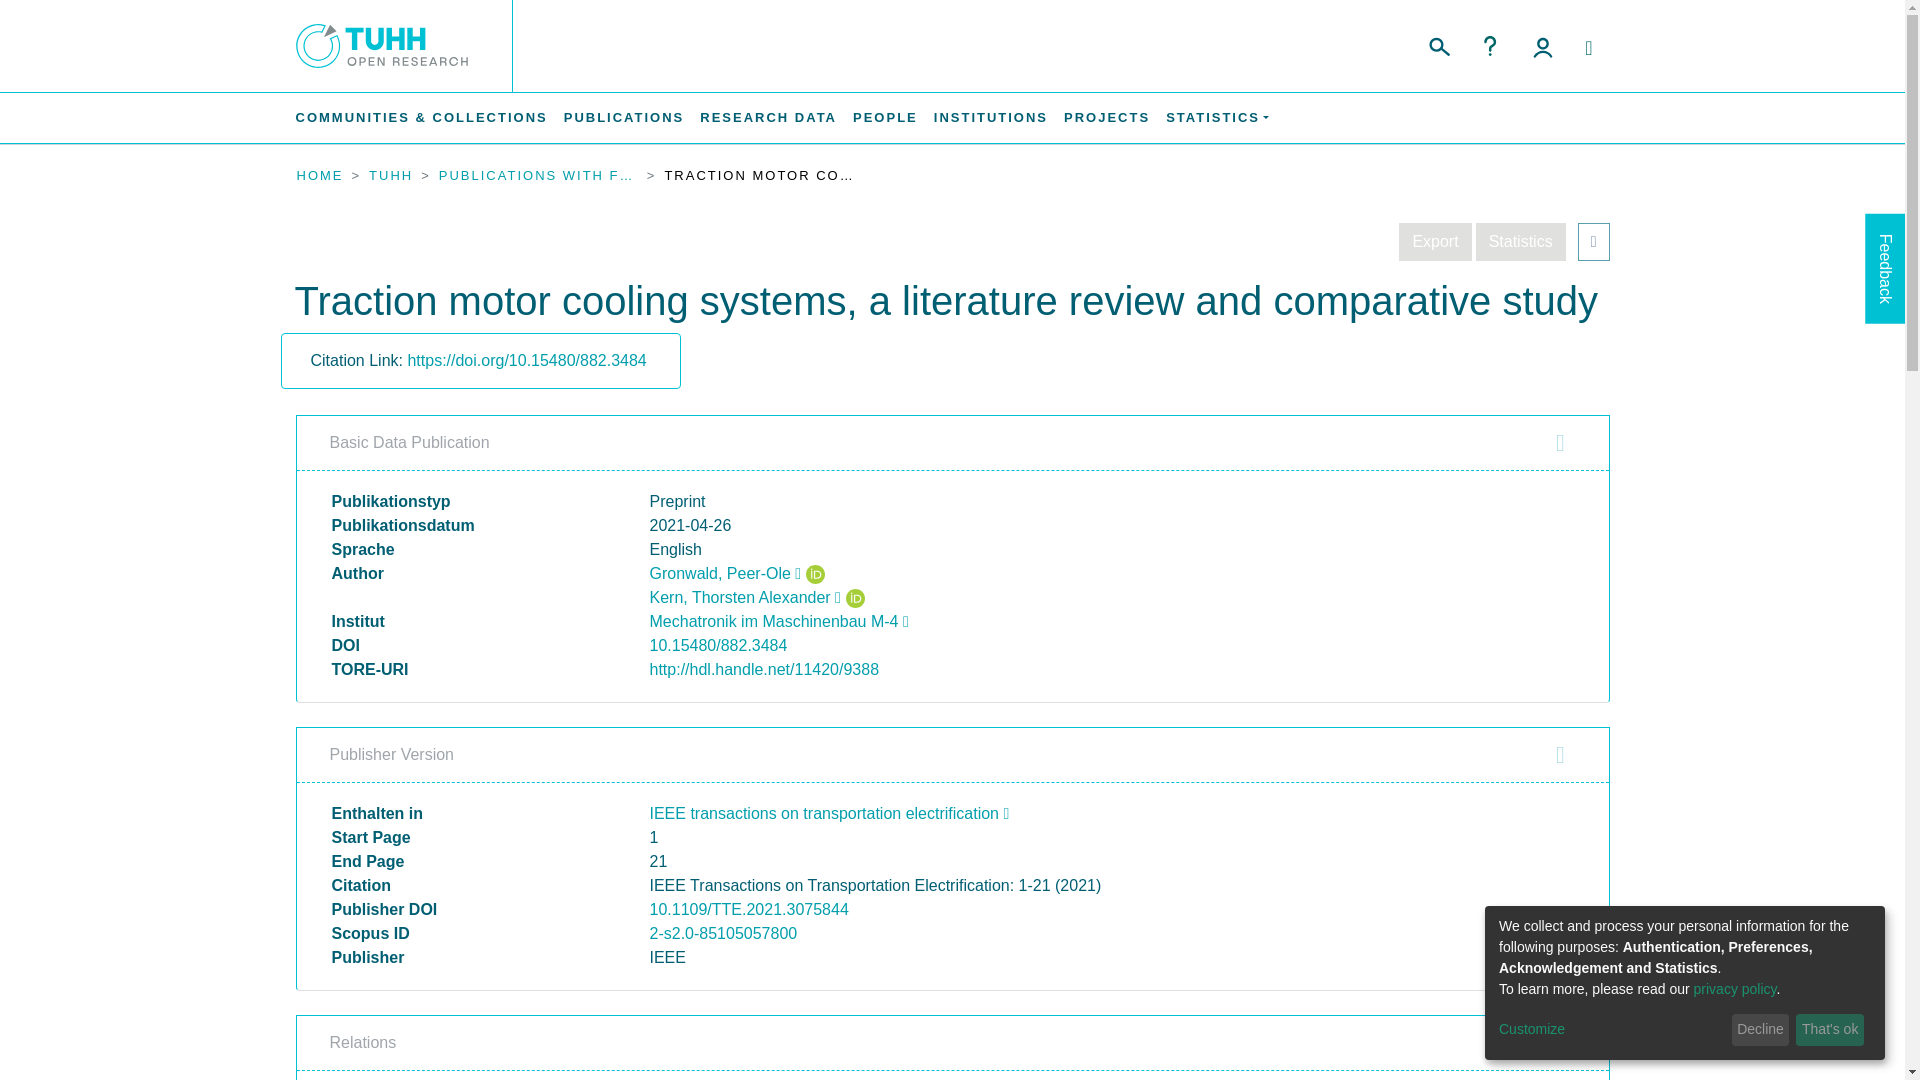 This screenshot has width=1920, height=1080. Describe the element at coordinates (779, 621) in the screenshot. I see `Mechatronik im Maschinenbau M-4 ` at that location.